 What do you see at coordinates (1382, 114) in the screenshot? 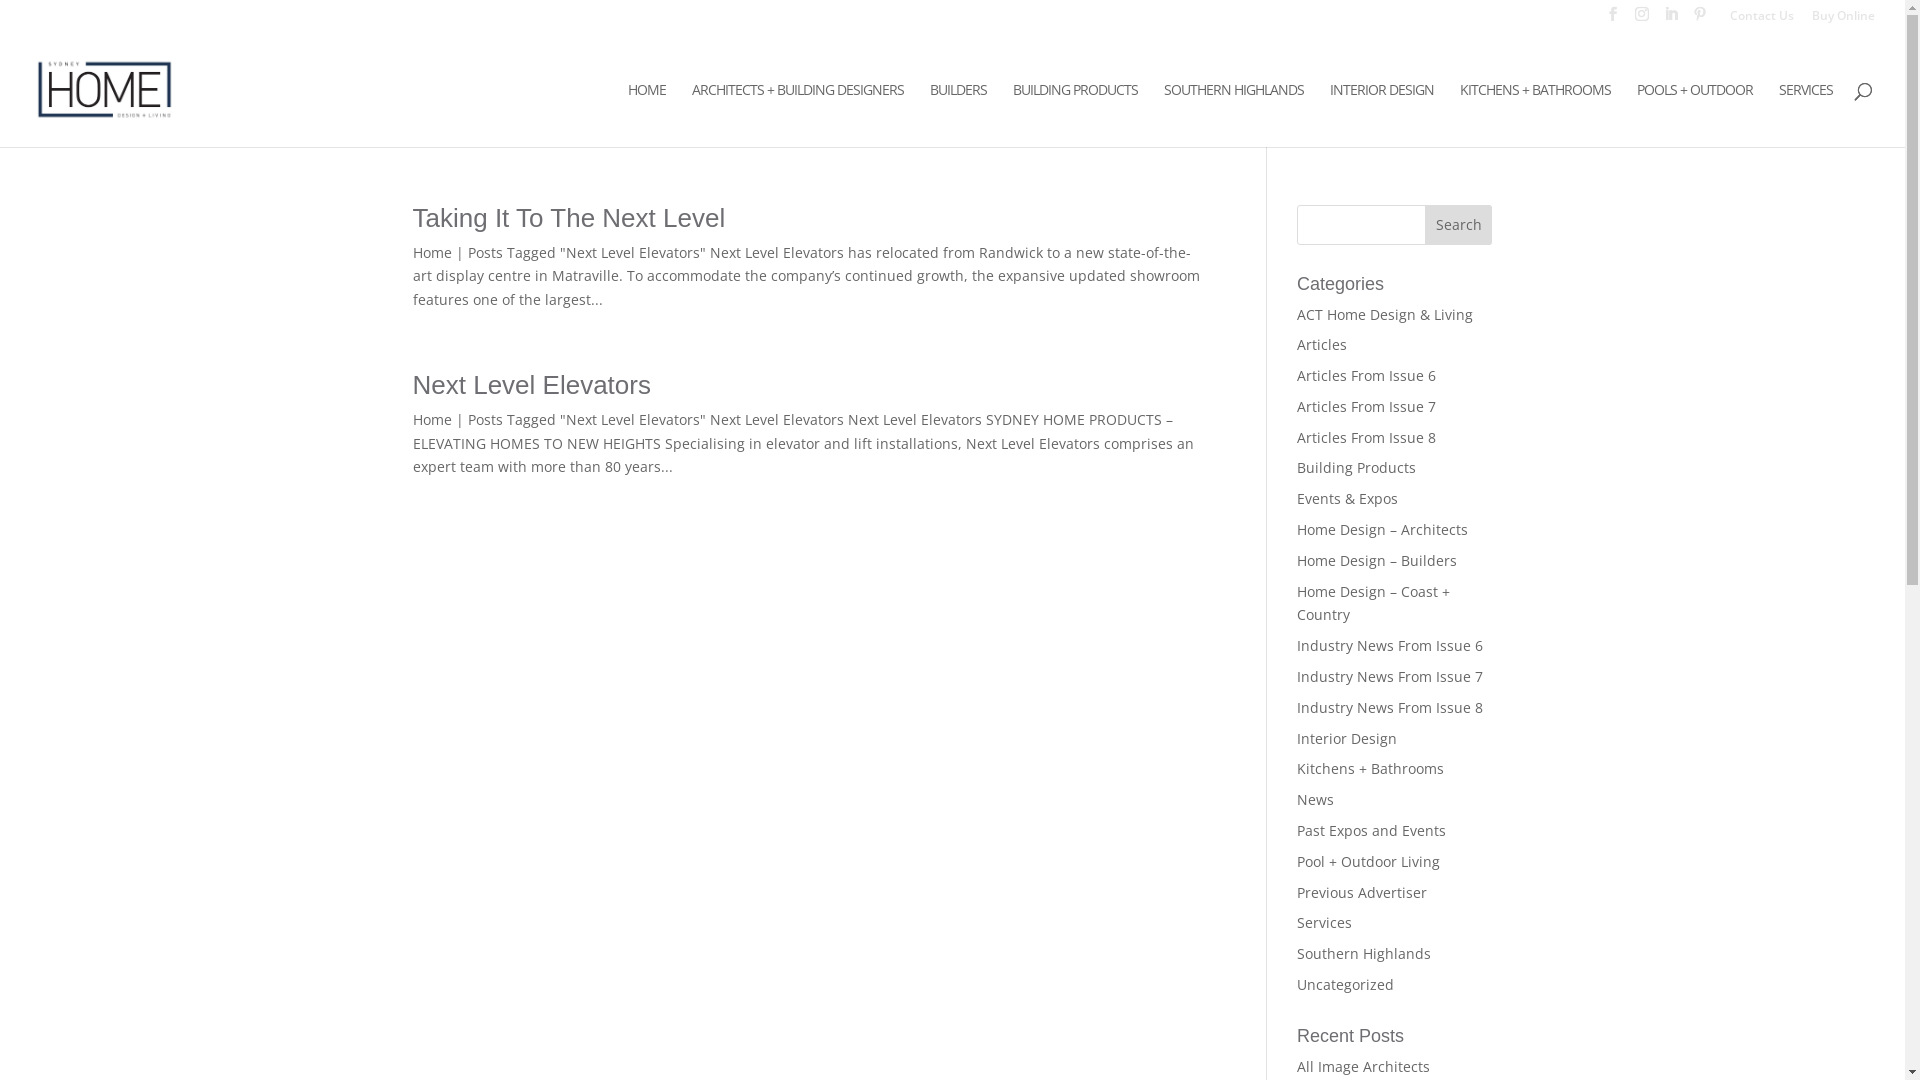
I see `INTERIOR DESIGN` at bounding box center [1382, 114].